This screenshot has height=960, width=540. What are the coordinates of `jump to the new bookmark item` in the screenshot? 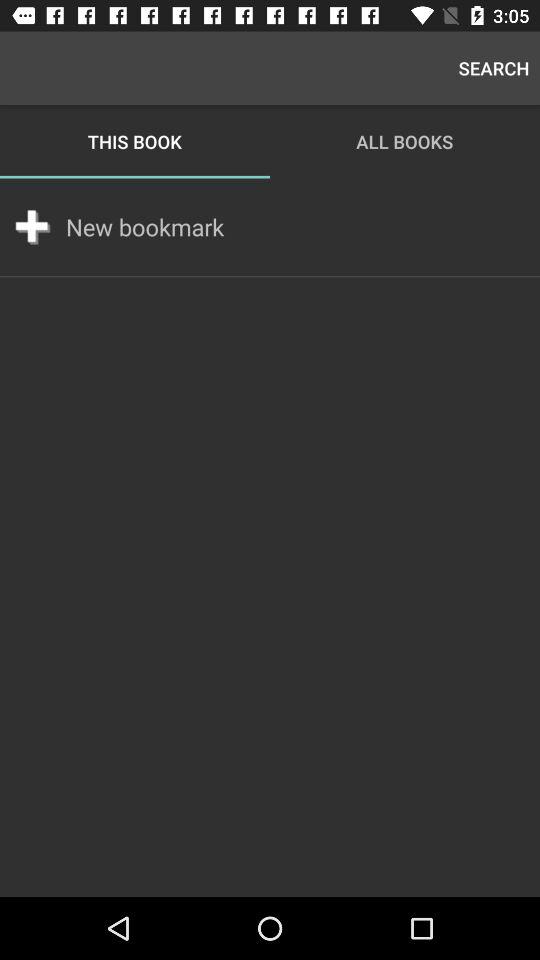 It's located at (145, 227).